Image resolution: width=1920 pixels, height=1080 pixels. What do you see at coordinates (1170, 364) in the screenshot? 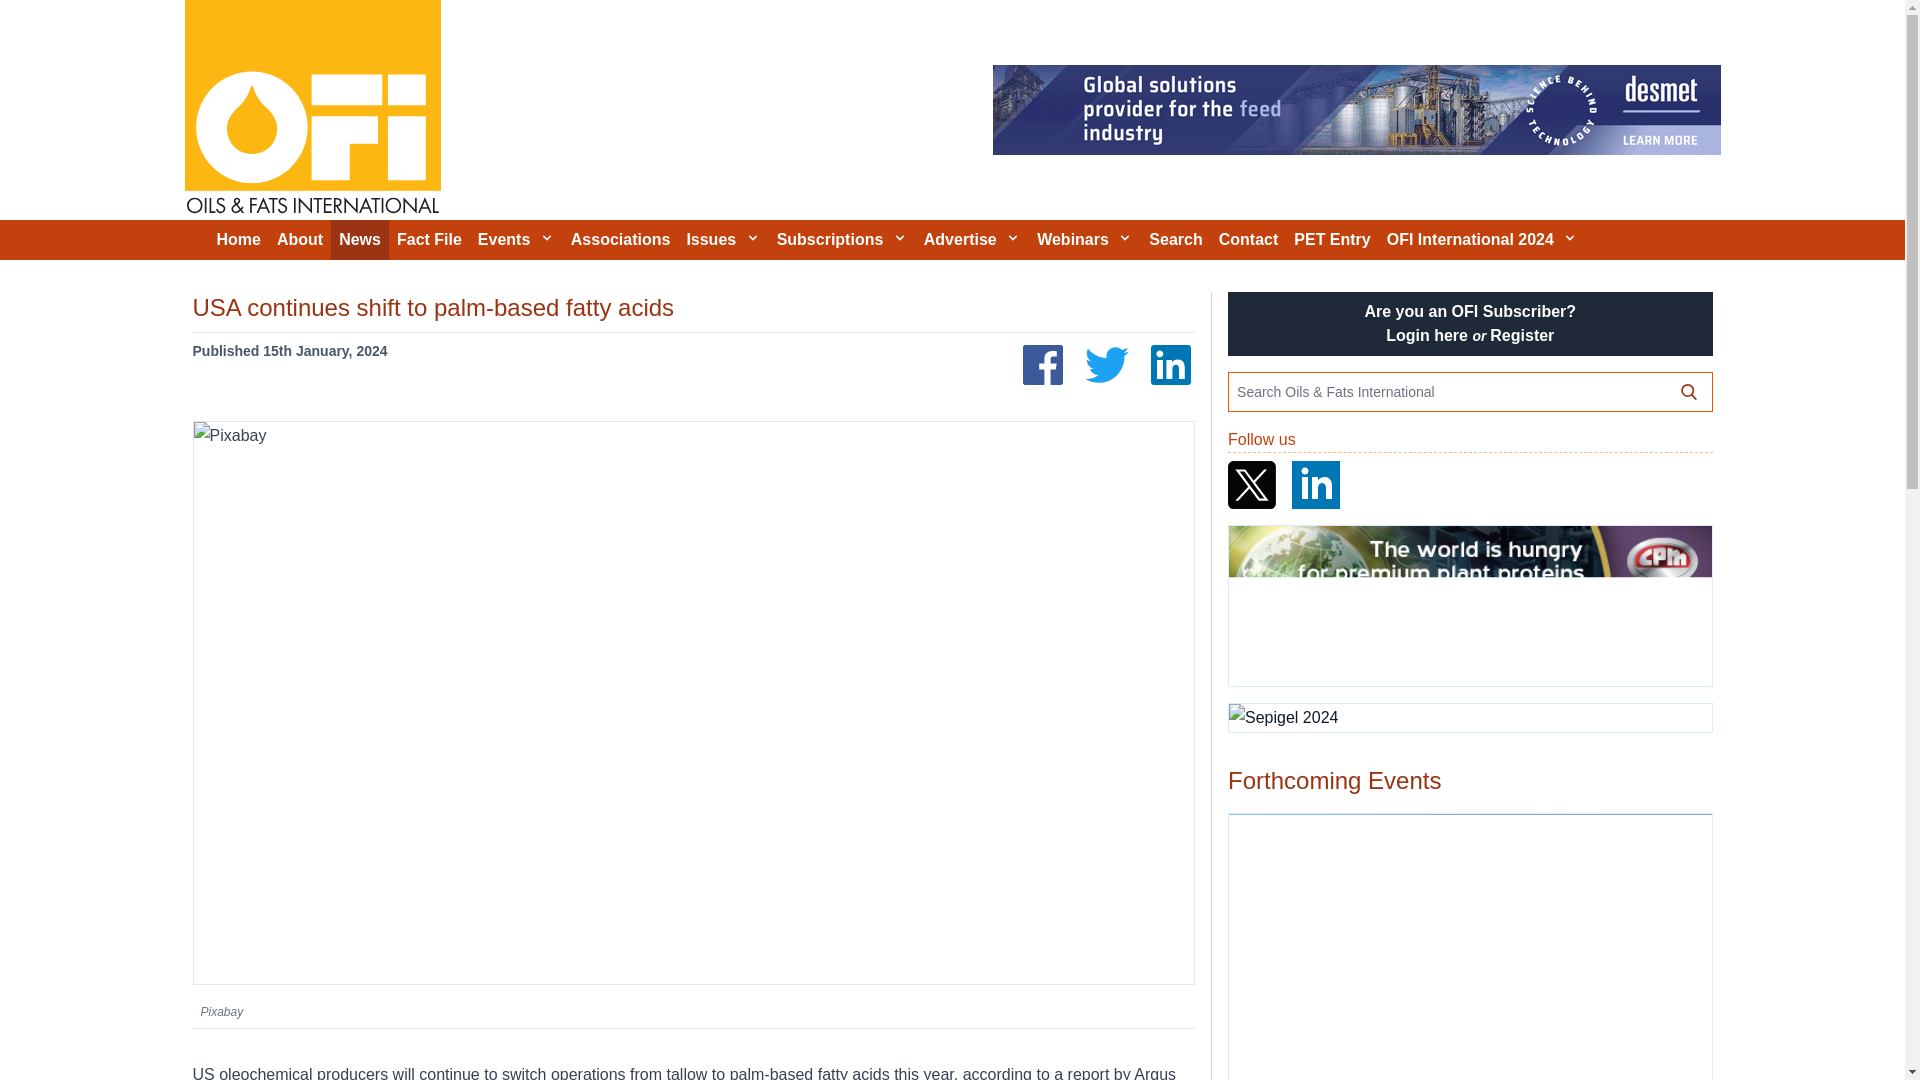
I see `Share on LinkedIn` at bounding box center [1170, 364].